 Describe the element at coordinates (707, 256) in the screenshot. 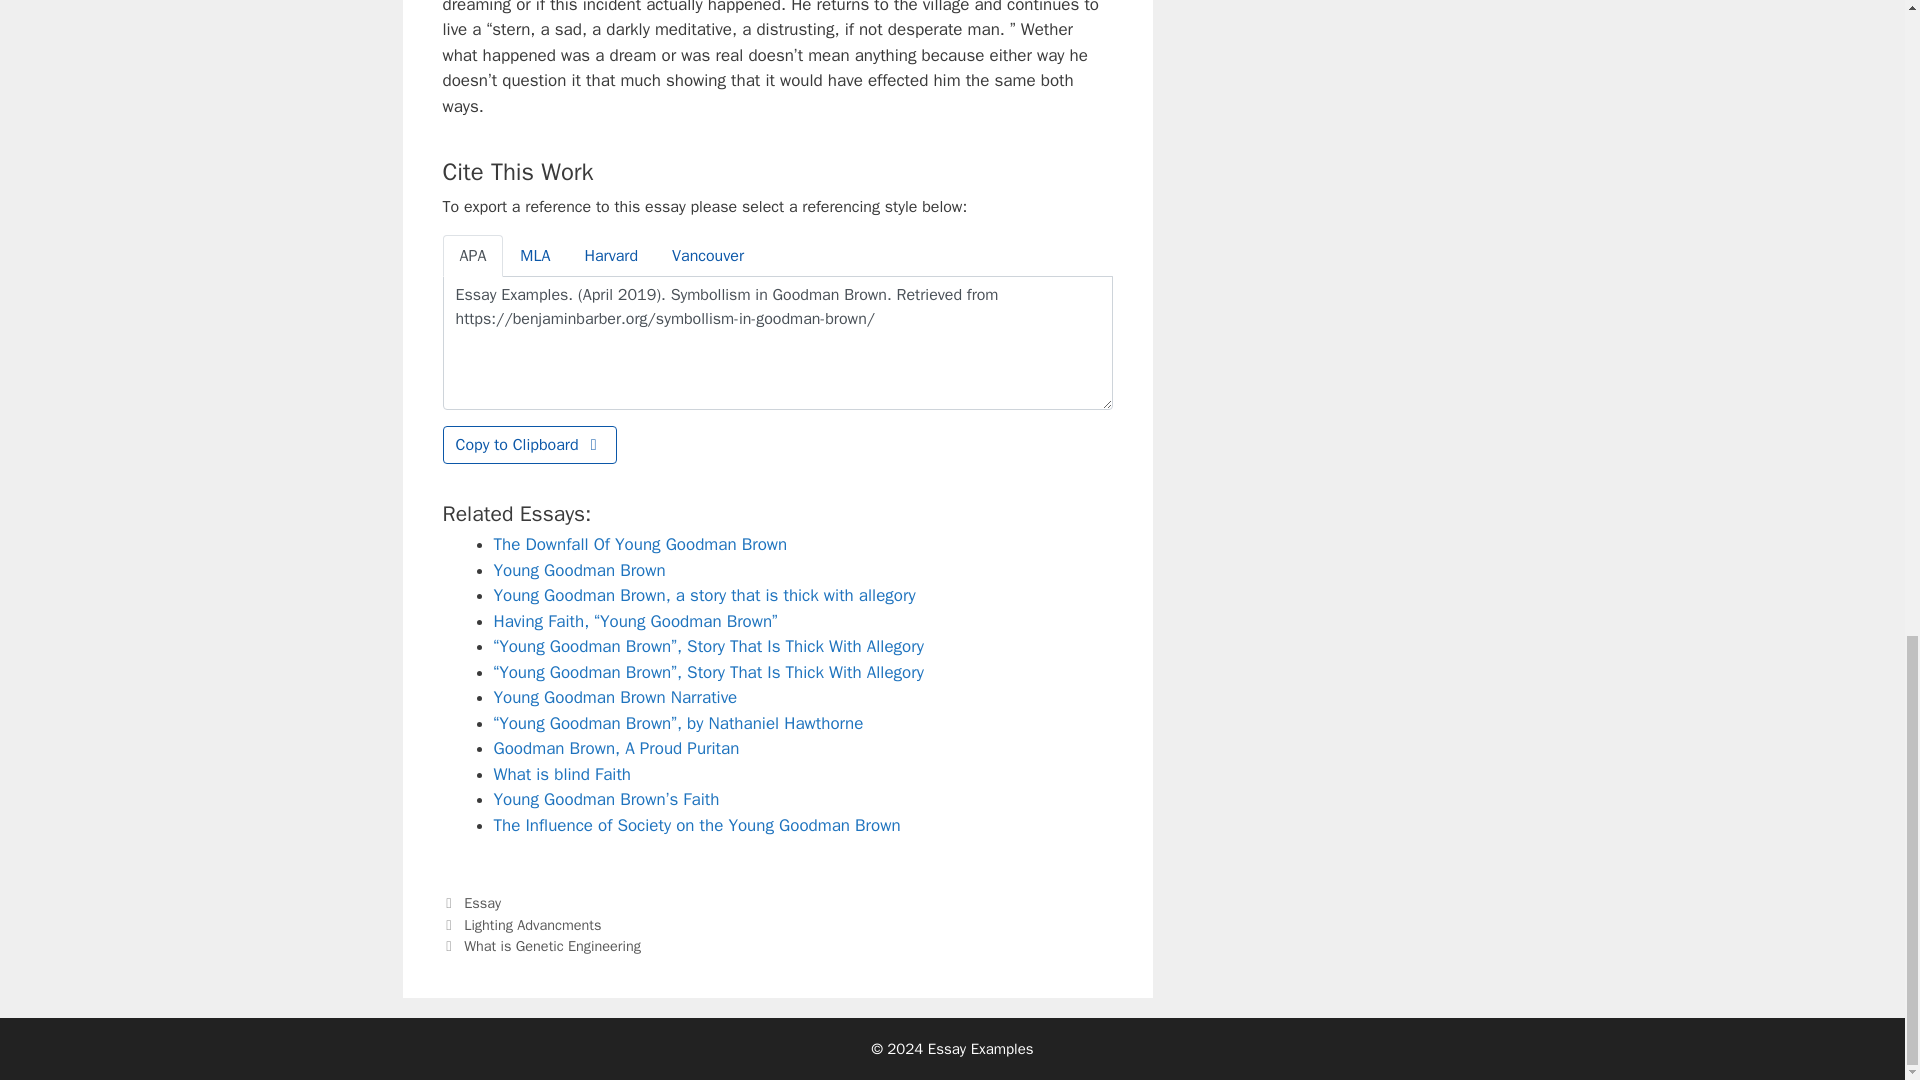

I see `Vancouver` at that location.